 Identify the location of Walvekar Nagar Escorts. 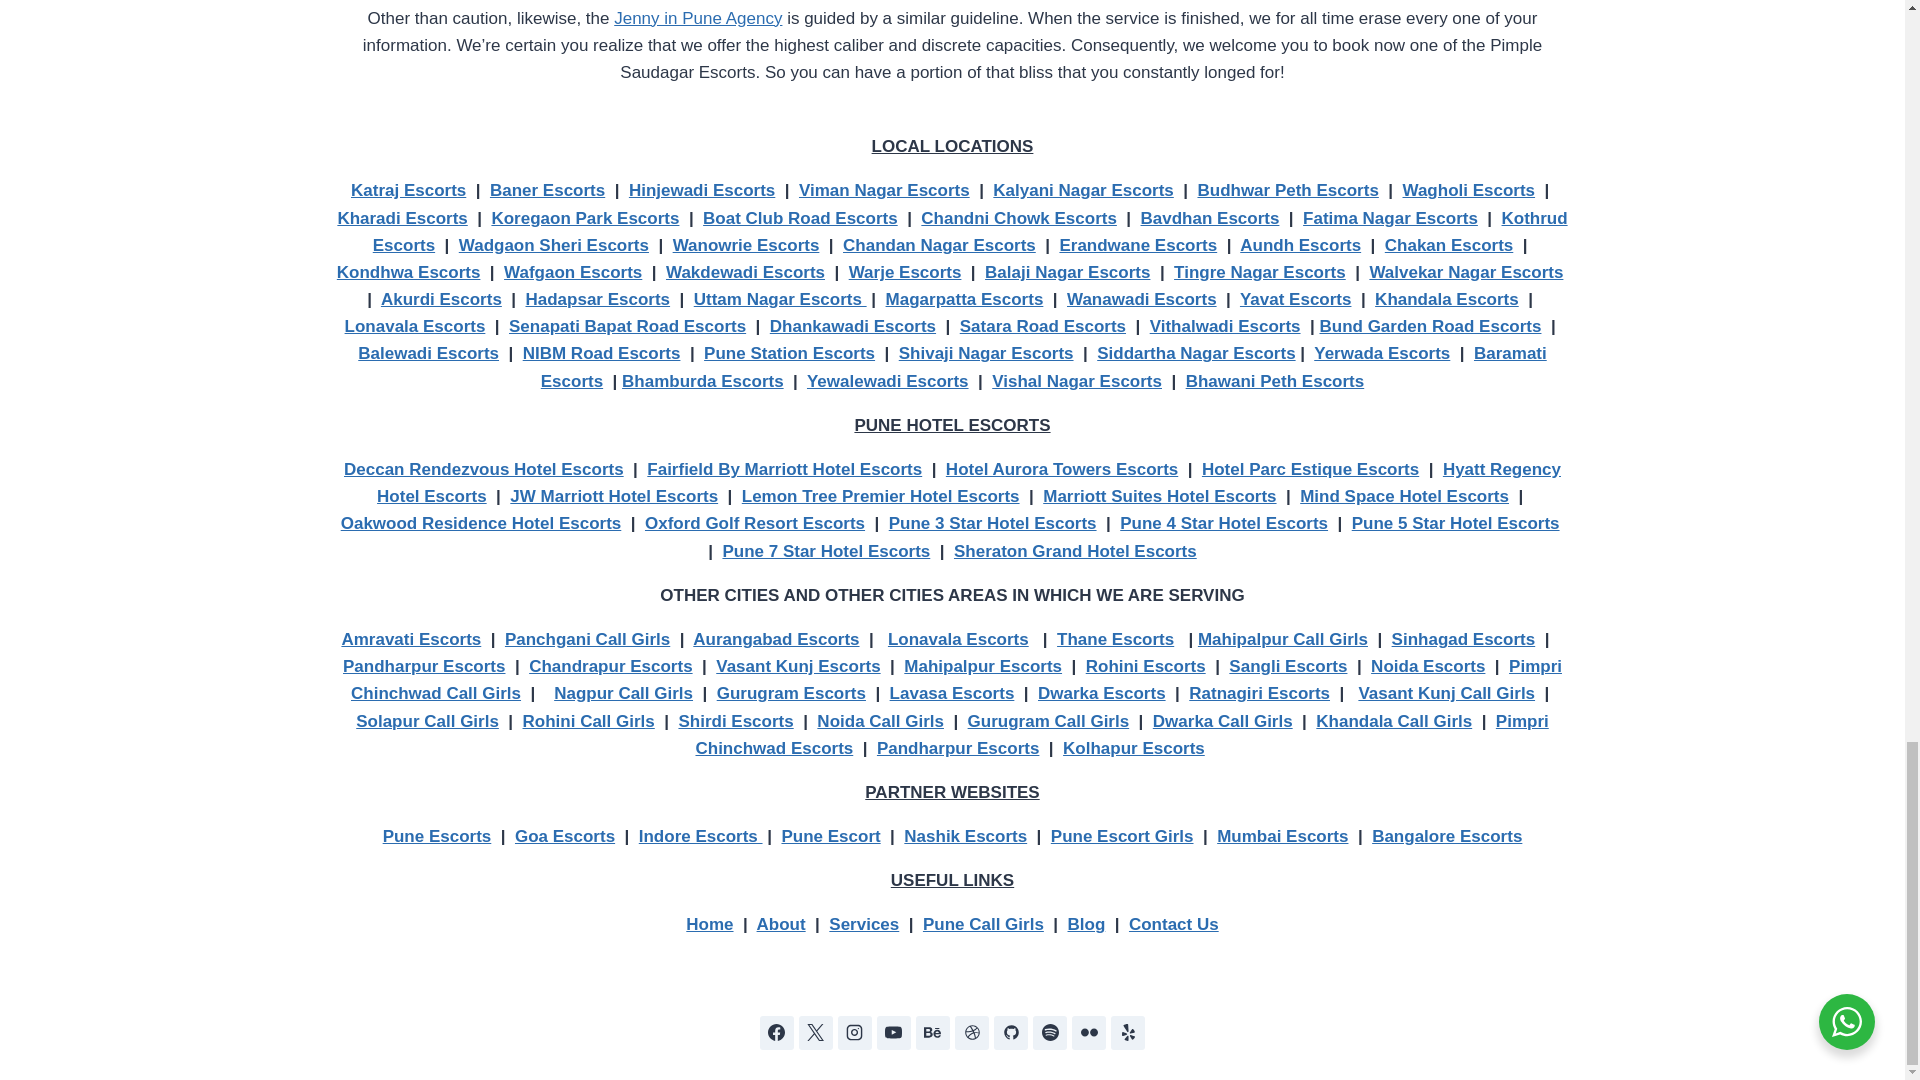
(1465, 272).